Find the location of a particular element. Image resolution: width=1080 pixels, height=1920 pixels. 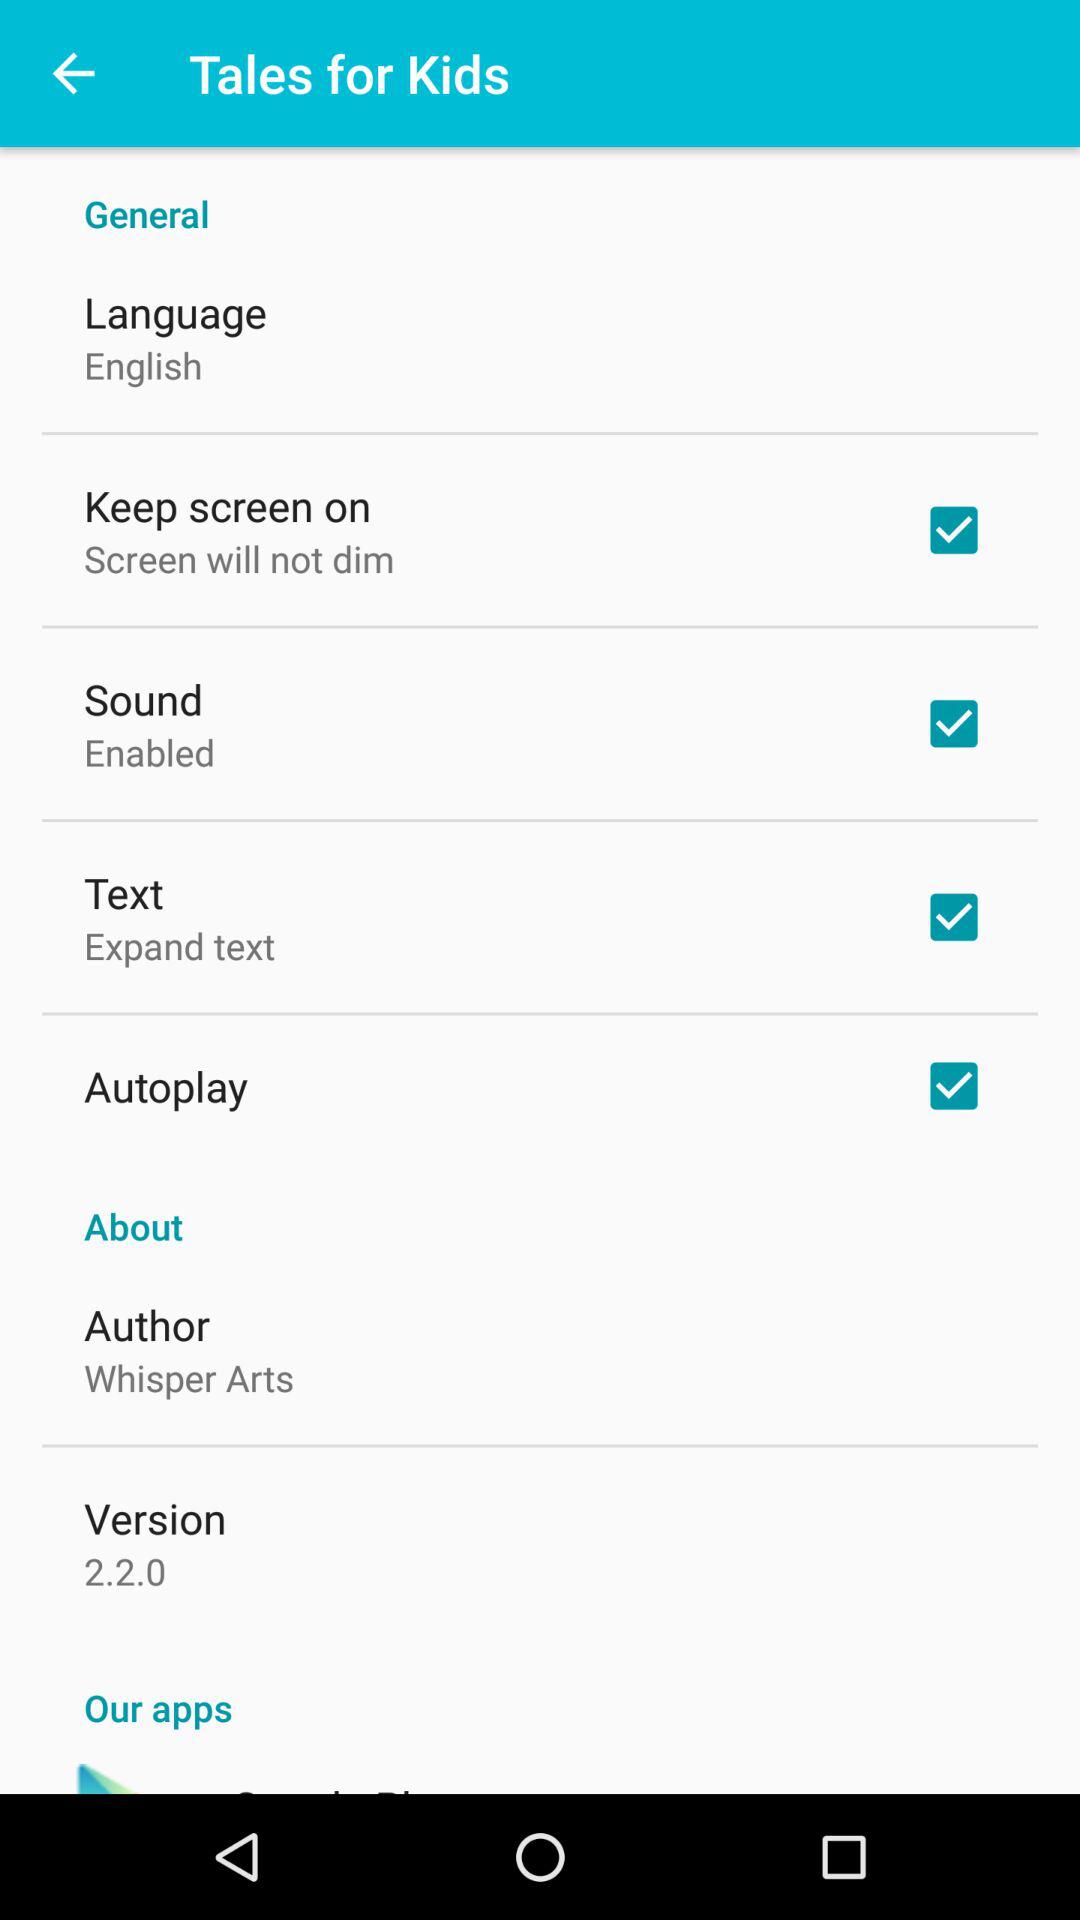

launch version icon is located at coordinates (155, 1518).